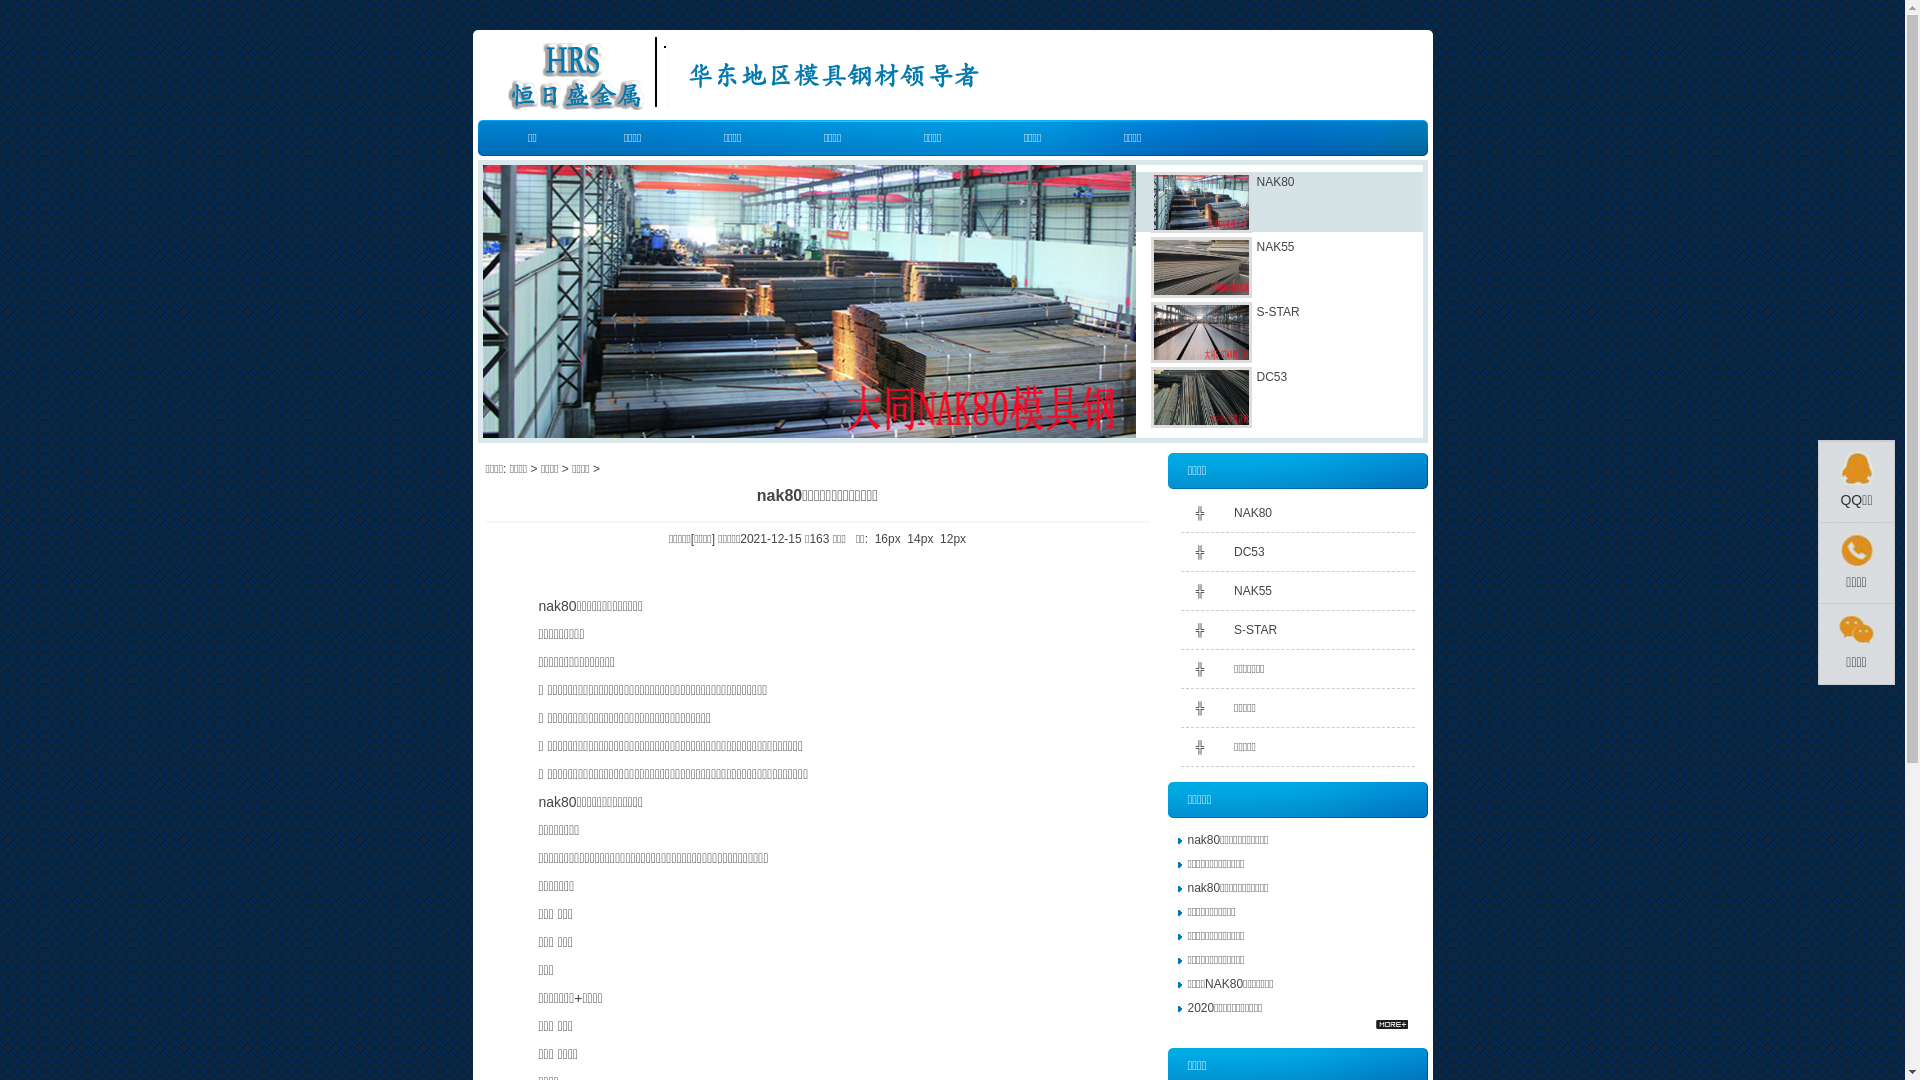 This screenshot has height=1080, width=1920. What do you see at coordinates (1256, 630) in the screenshot?
I see `S-STAR` at bounding box center [1256, 630].